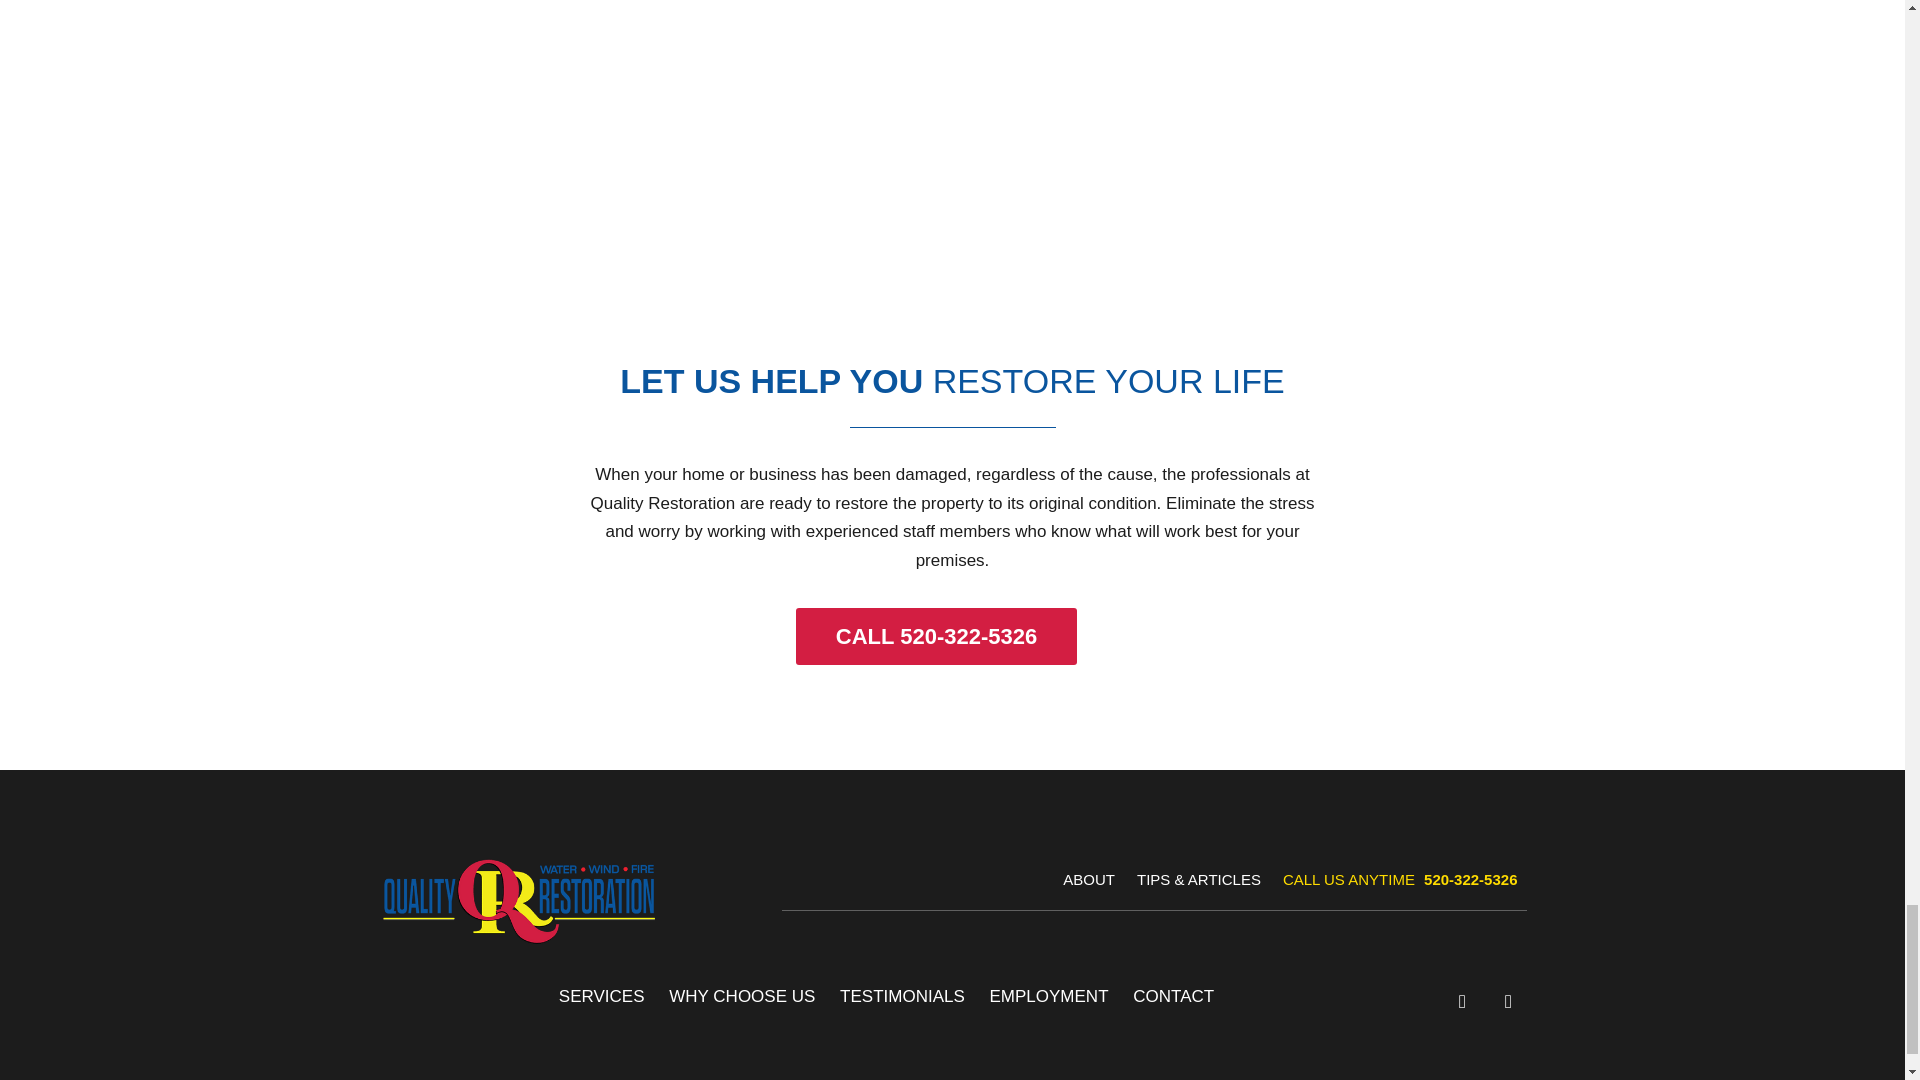 The height and width of the screenshot is (1080, 1920). I want to click on Quality Restoration 24 Hour Emergency Services, so click(952, 166).